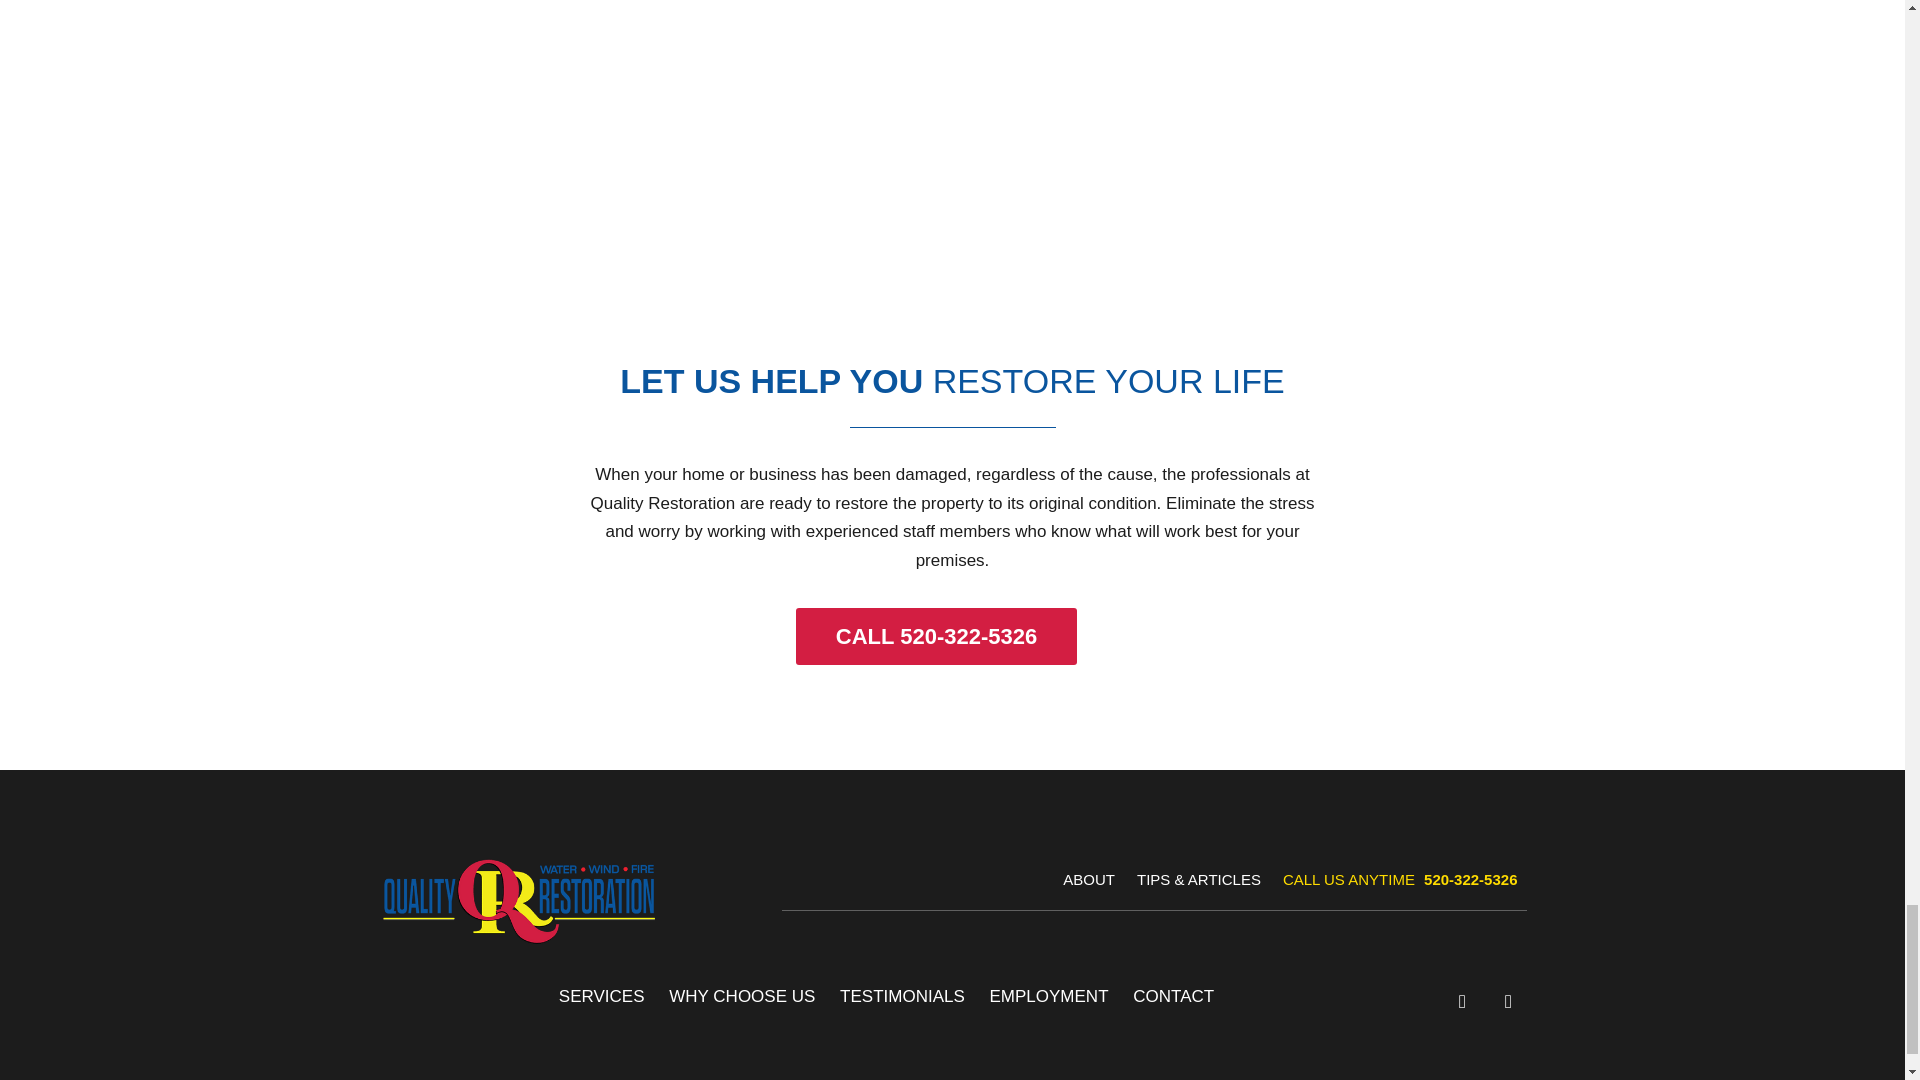 The height and width of the screenshot is (1080, 1920). I want to click on Quality Restoration 24 Hour Emergency Services, so click(952, 166).